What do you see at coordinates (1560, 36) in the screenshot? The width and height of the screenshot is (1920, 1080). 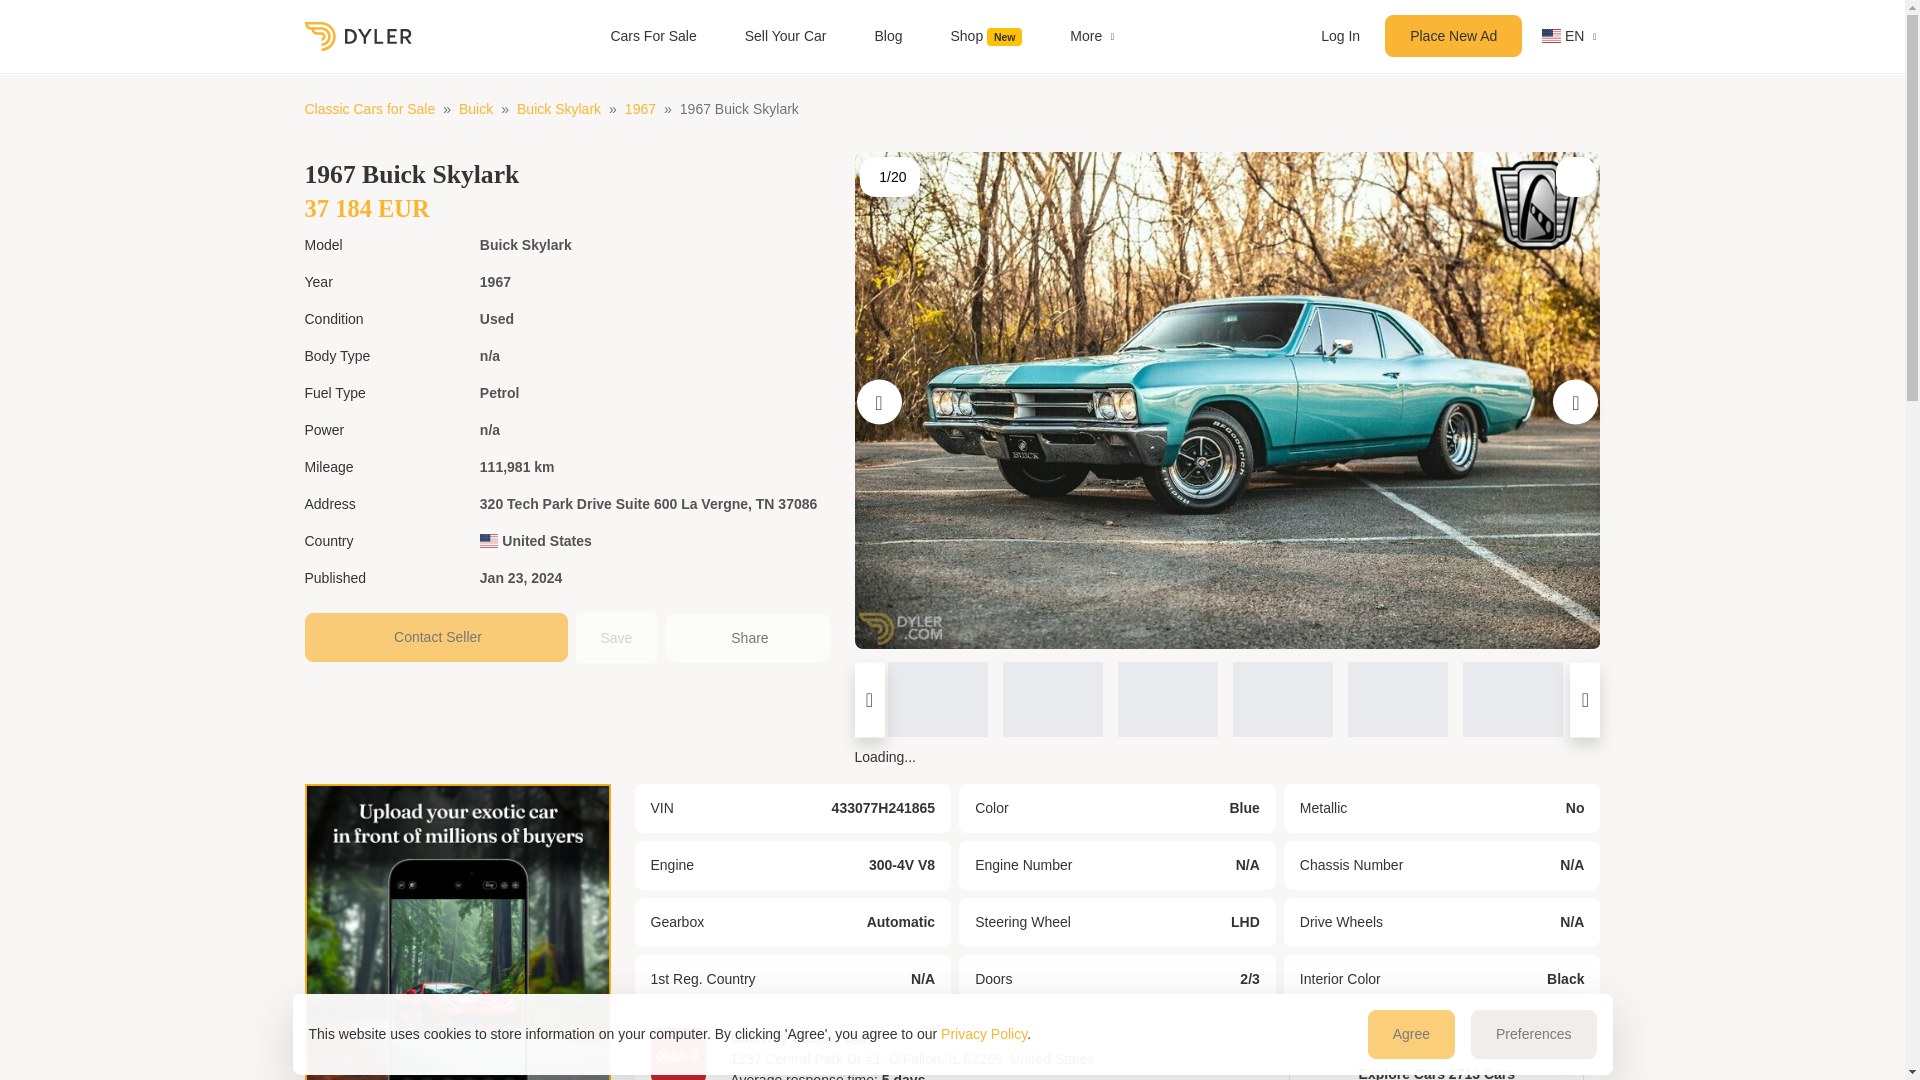 I see `EN` at bounding box center [1560, 36].